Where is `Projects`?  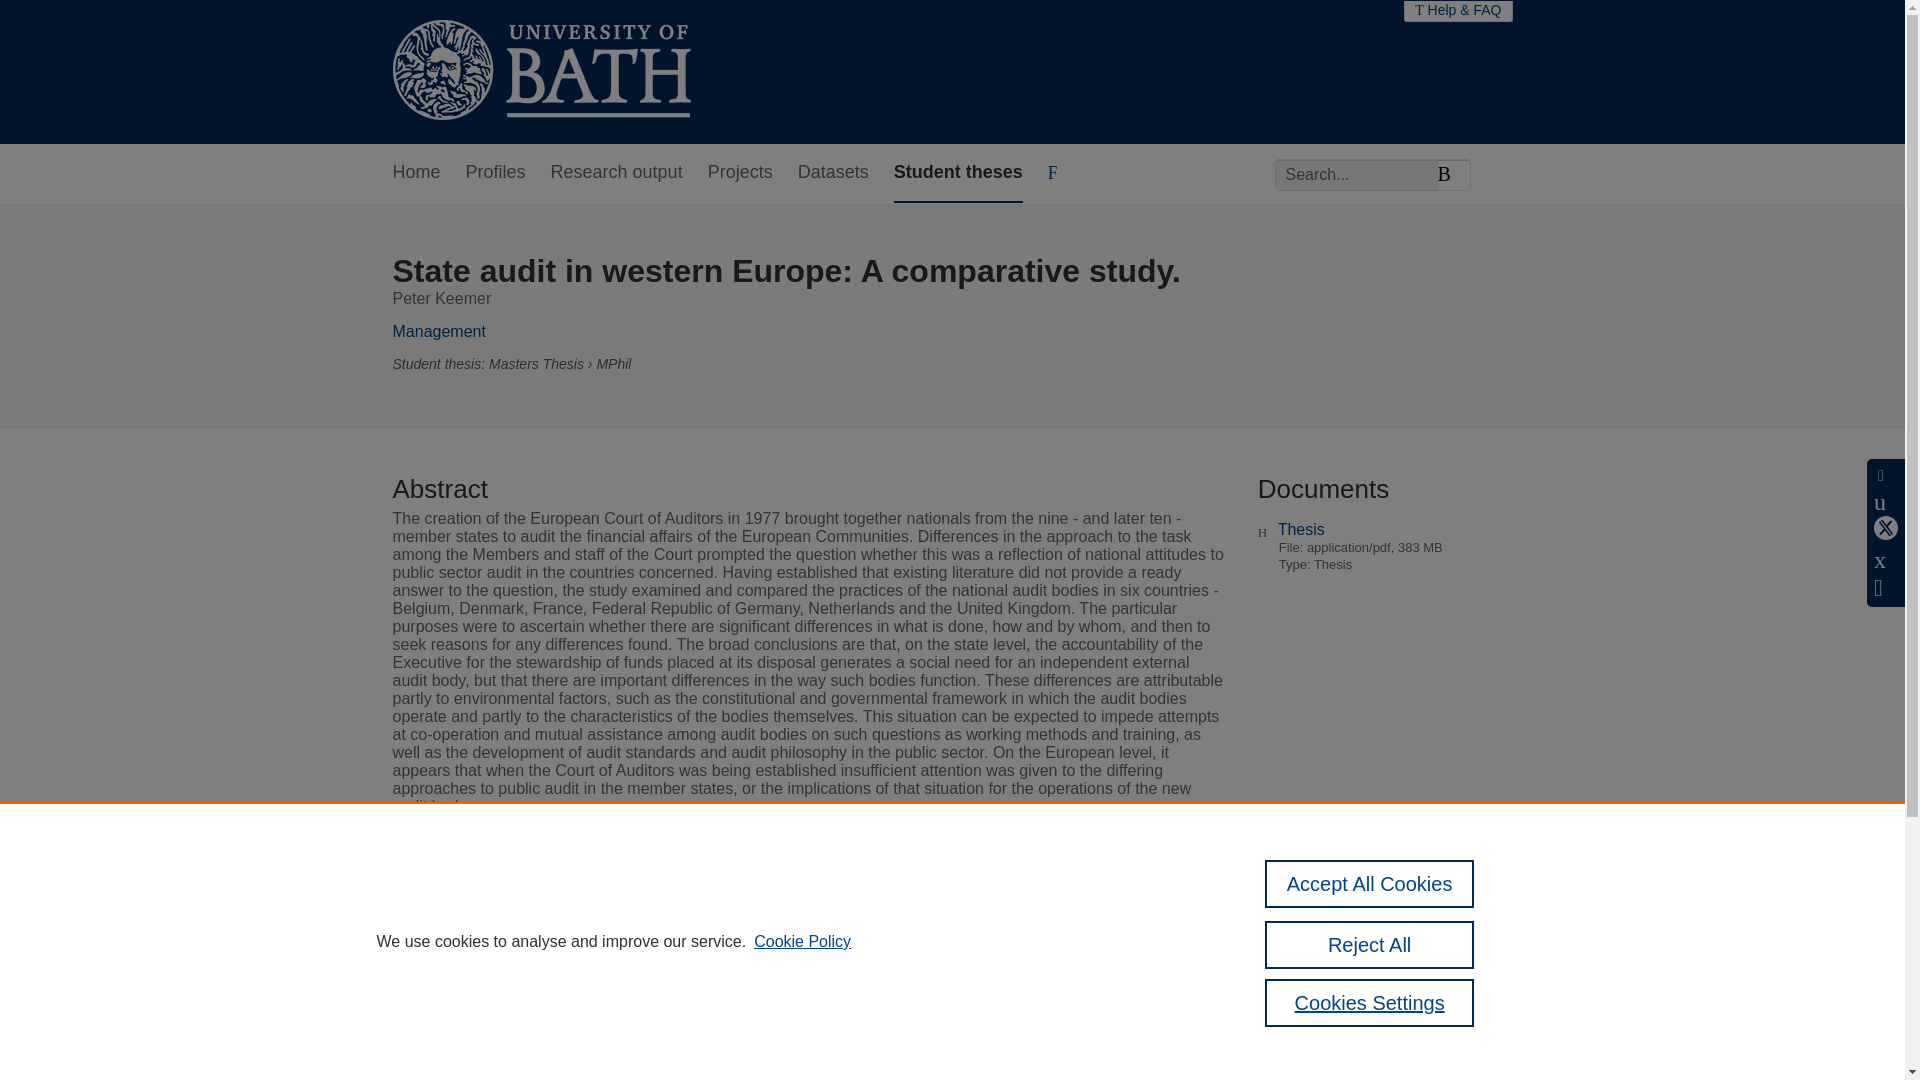
Projects is located at coordinates (740, 173).